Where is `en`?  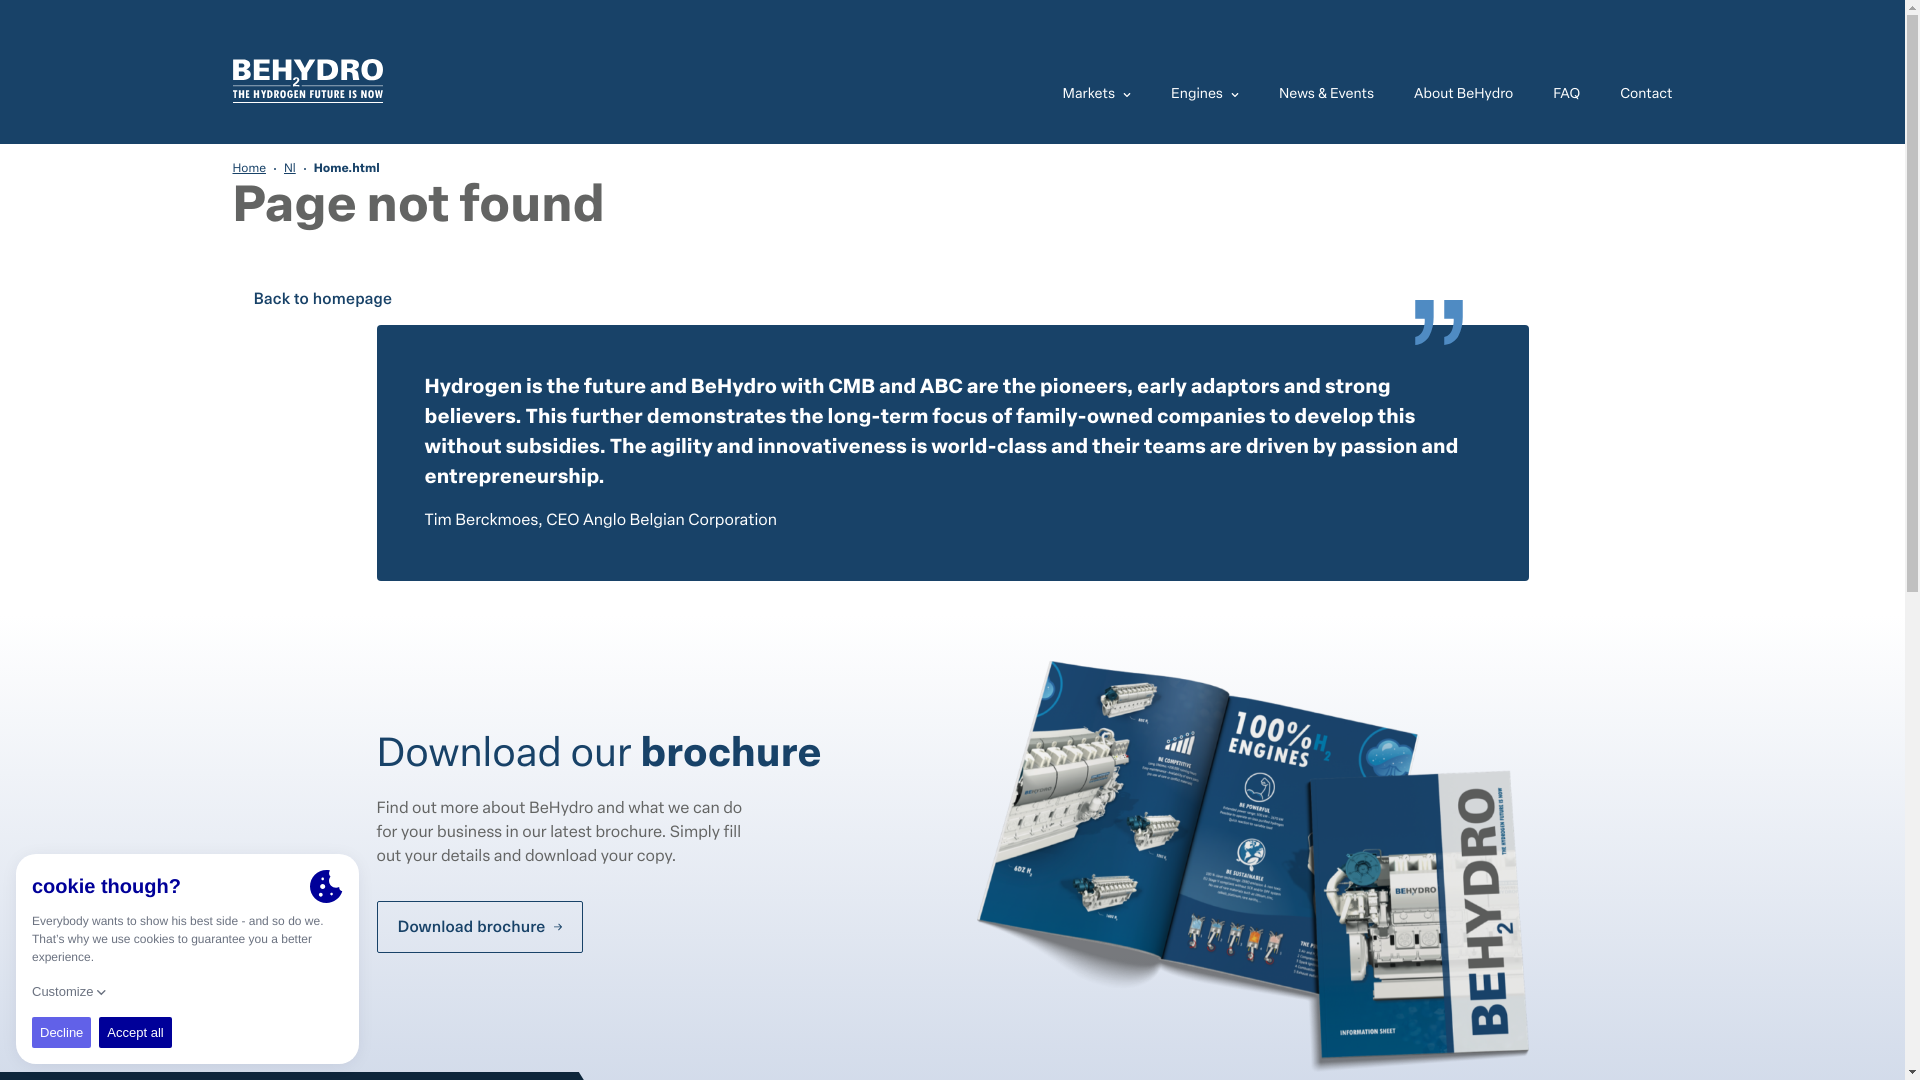
en is located at coordinates (307, 82).